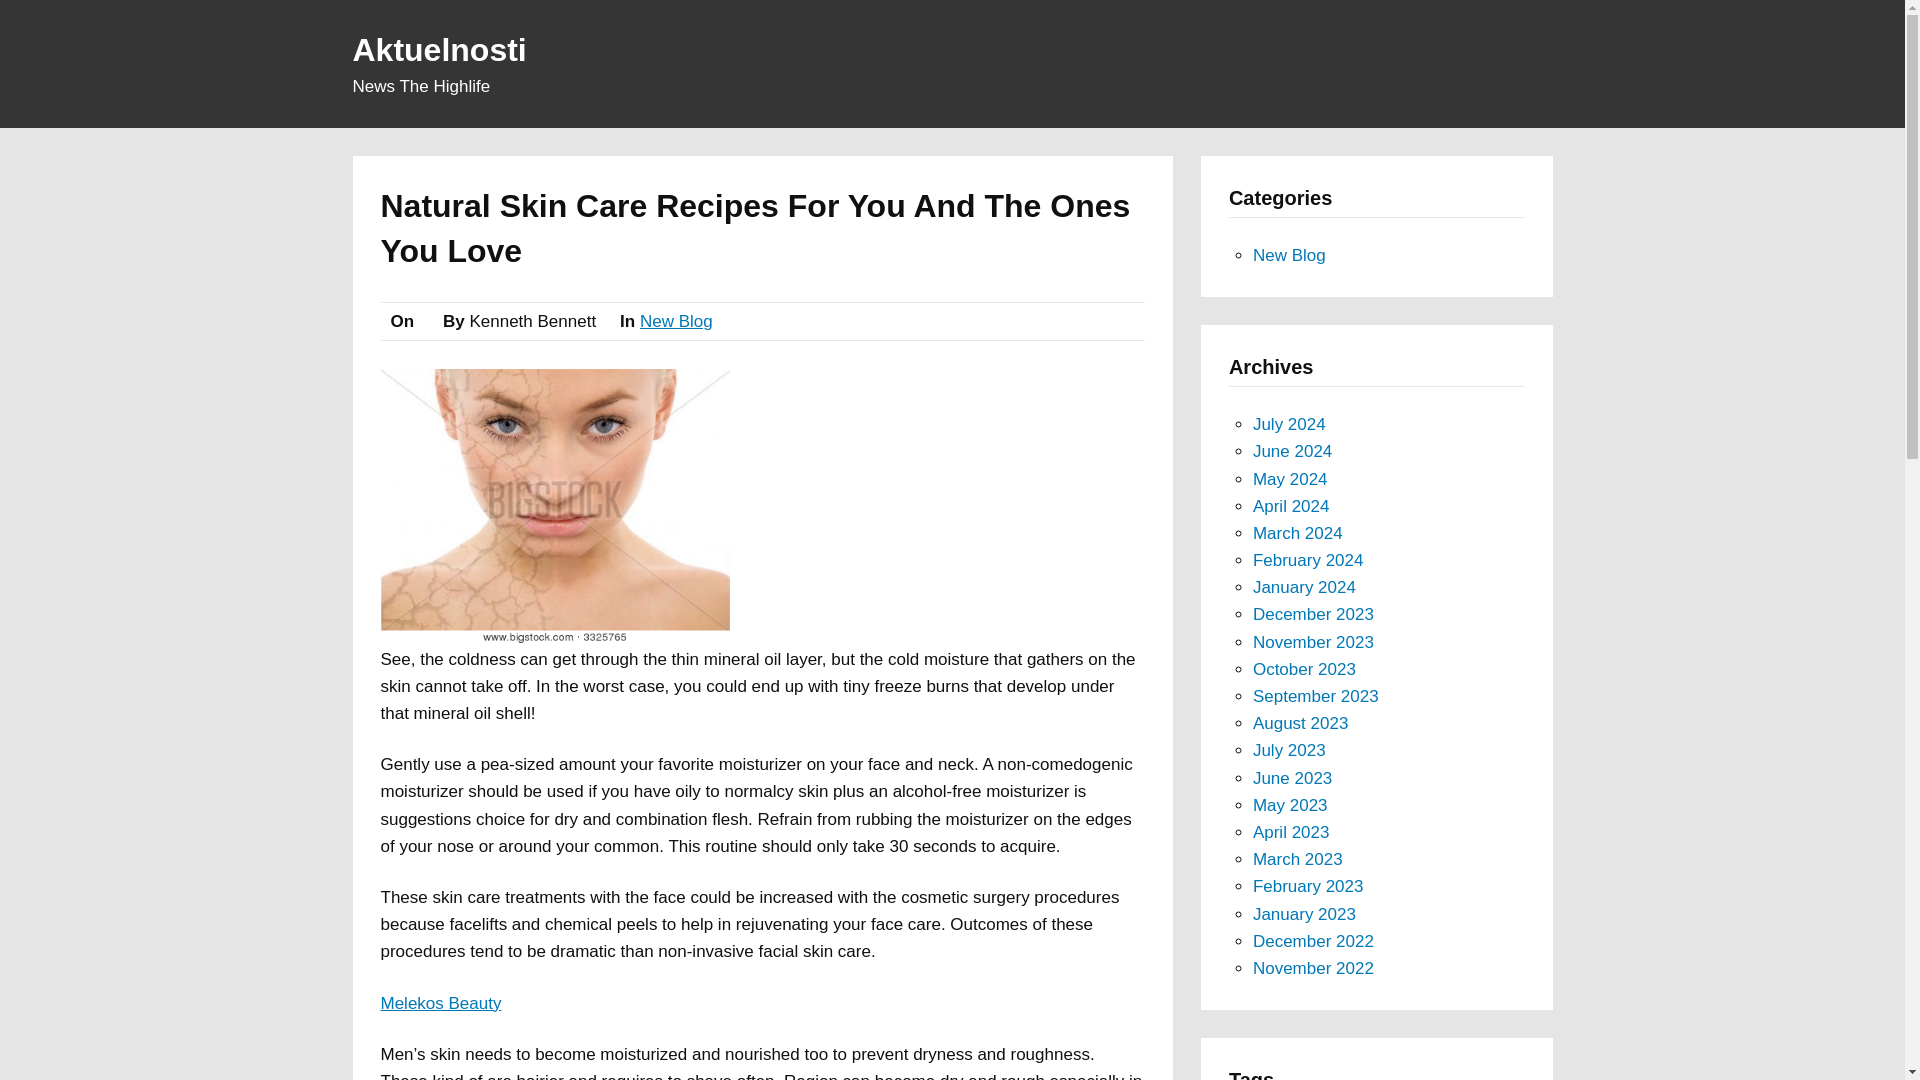 The width and height of the screenshot is (1920, 1080). What do you see at coordinates (1292, 506) in the screenshot?
I see `April 2024` at bounding box center [1292, 506].